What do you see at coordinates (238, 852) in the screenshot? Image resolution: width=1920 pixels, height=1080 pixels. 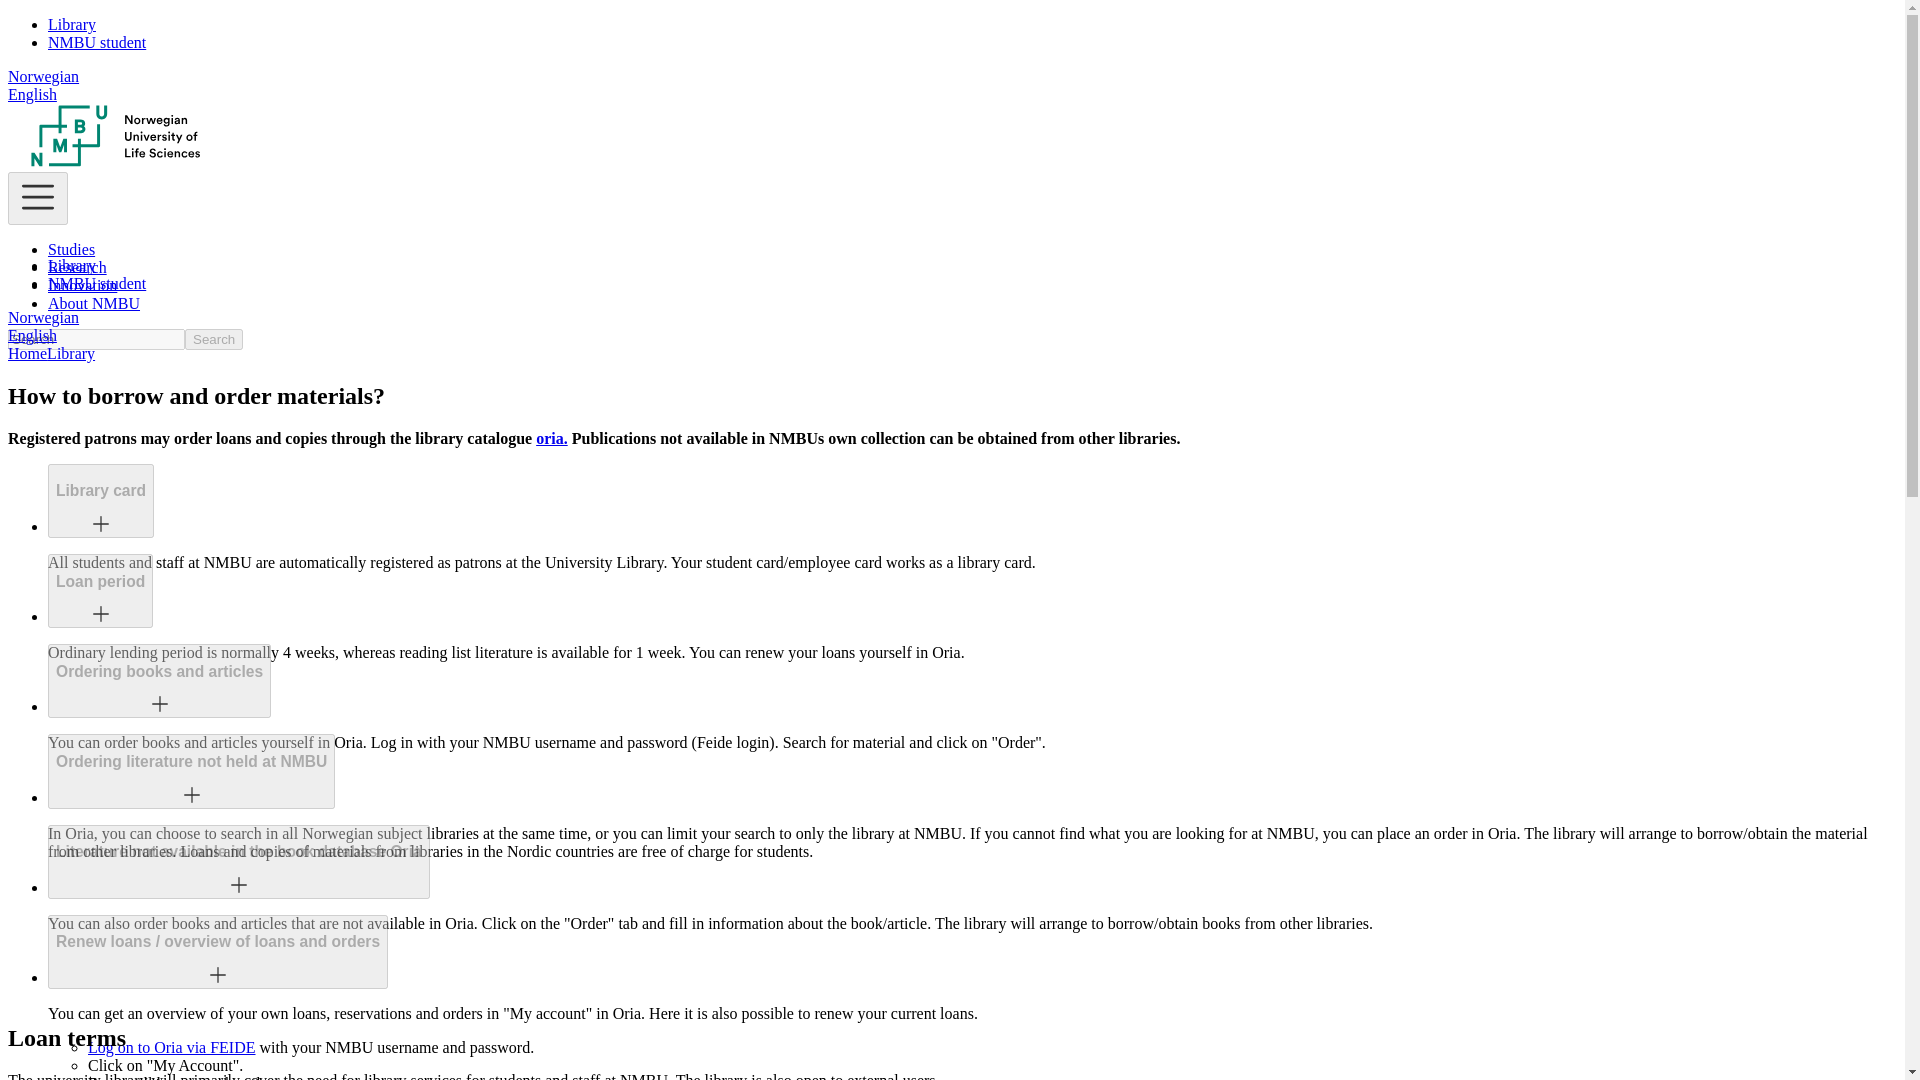 I see `Literature not available in the book database Oria` at bounding box center [238, 852].